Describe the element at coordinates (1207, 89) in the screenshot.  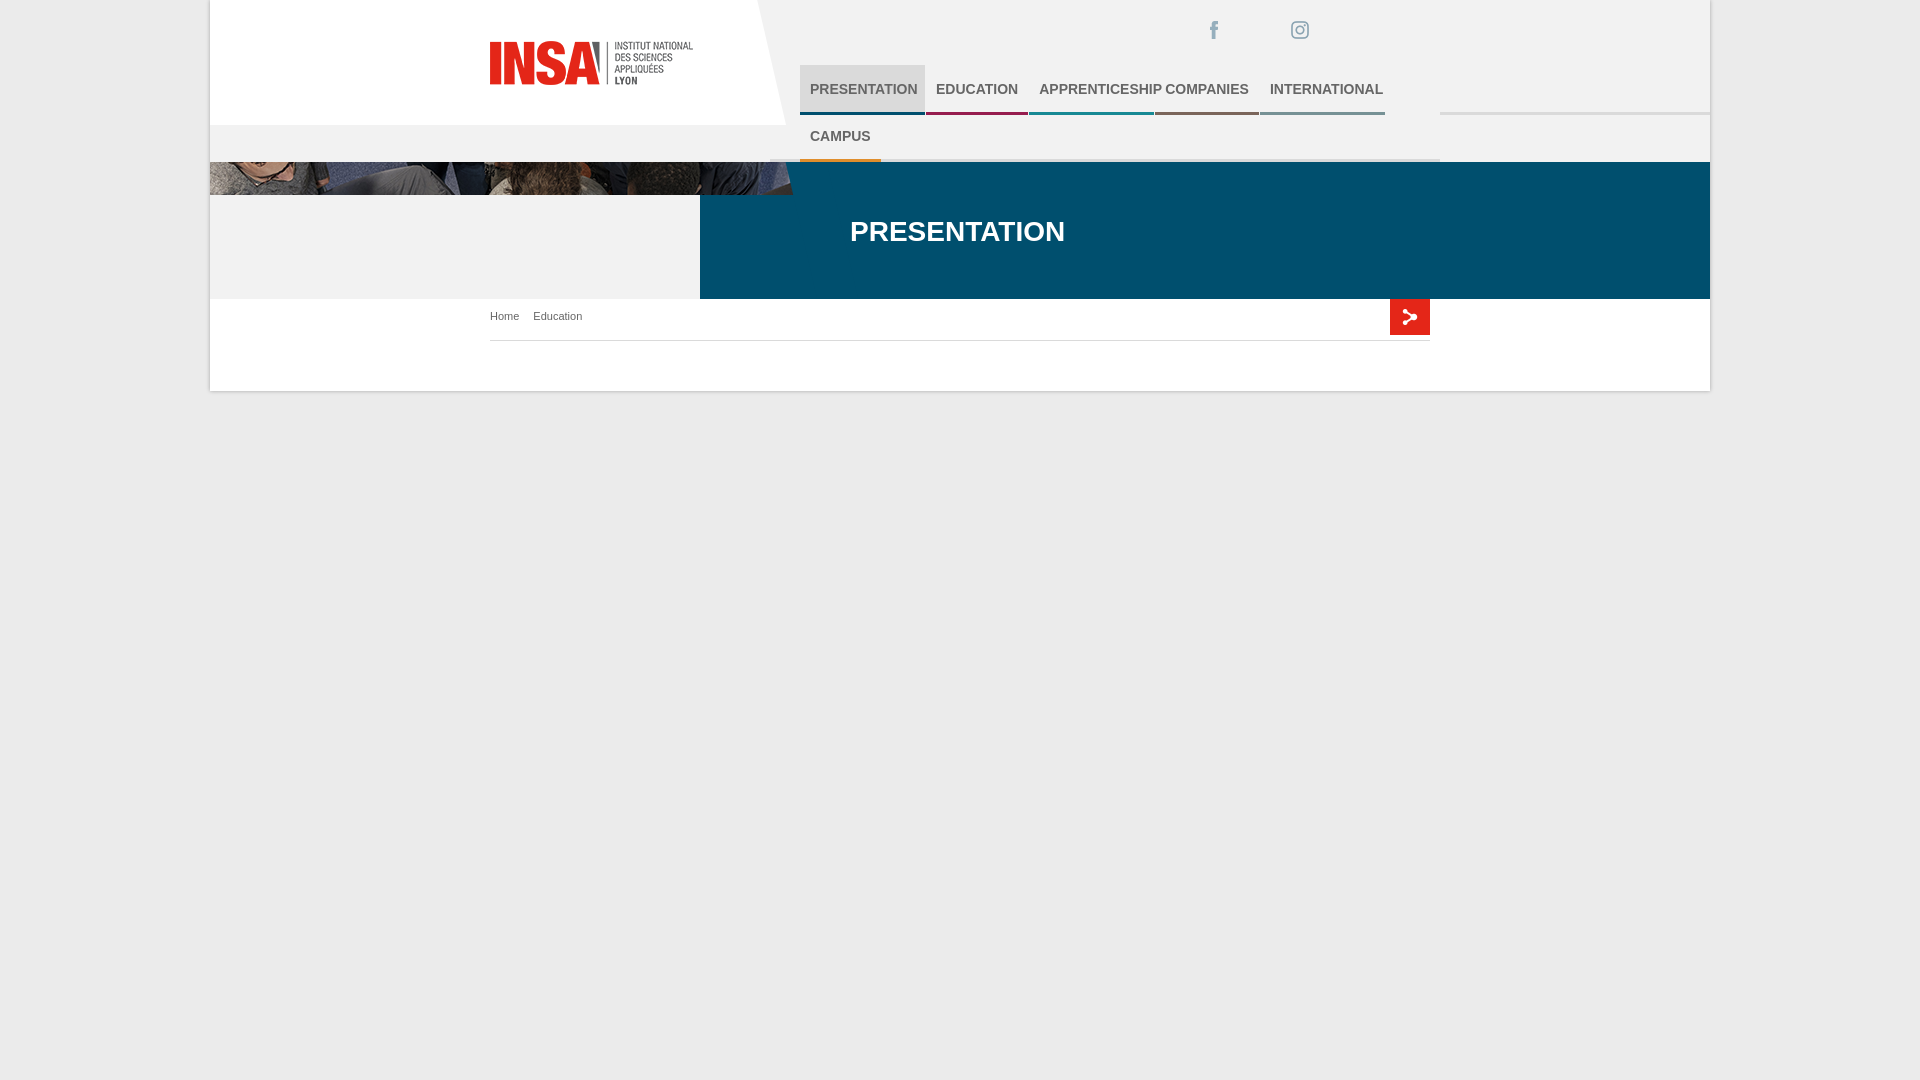
I see `Companies` at that location.